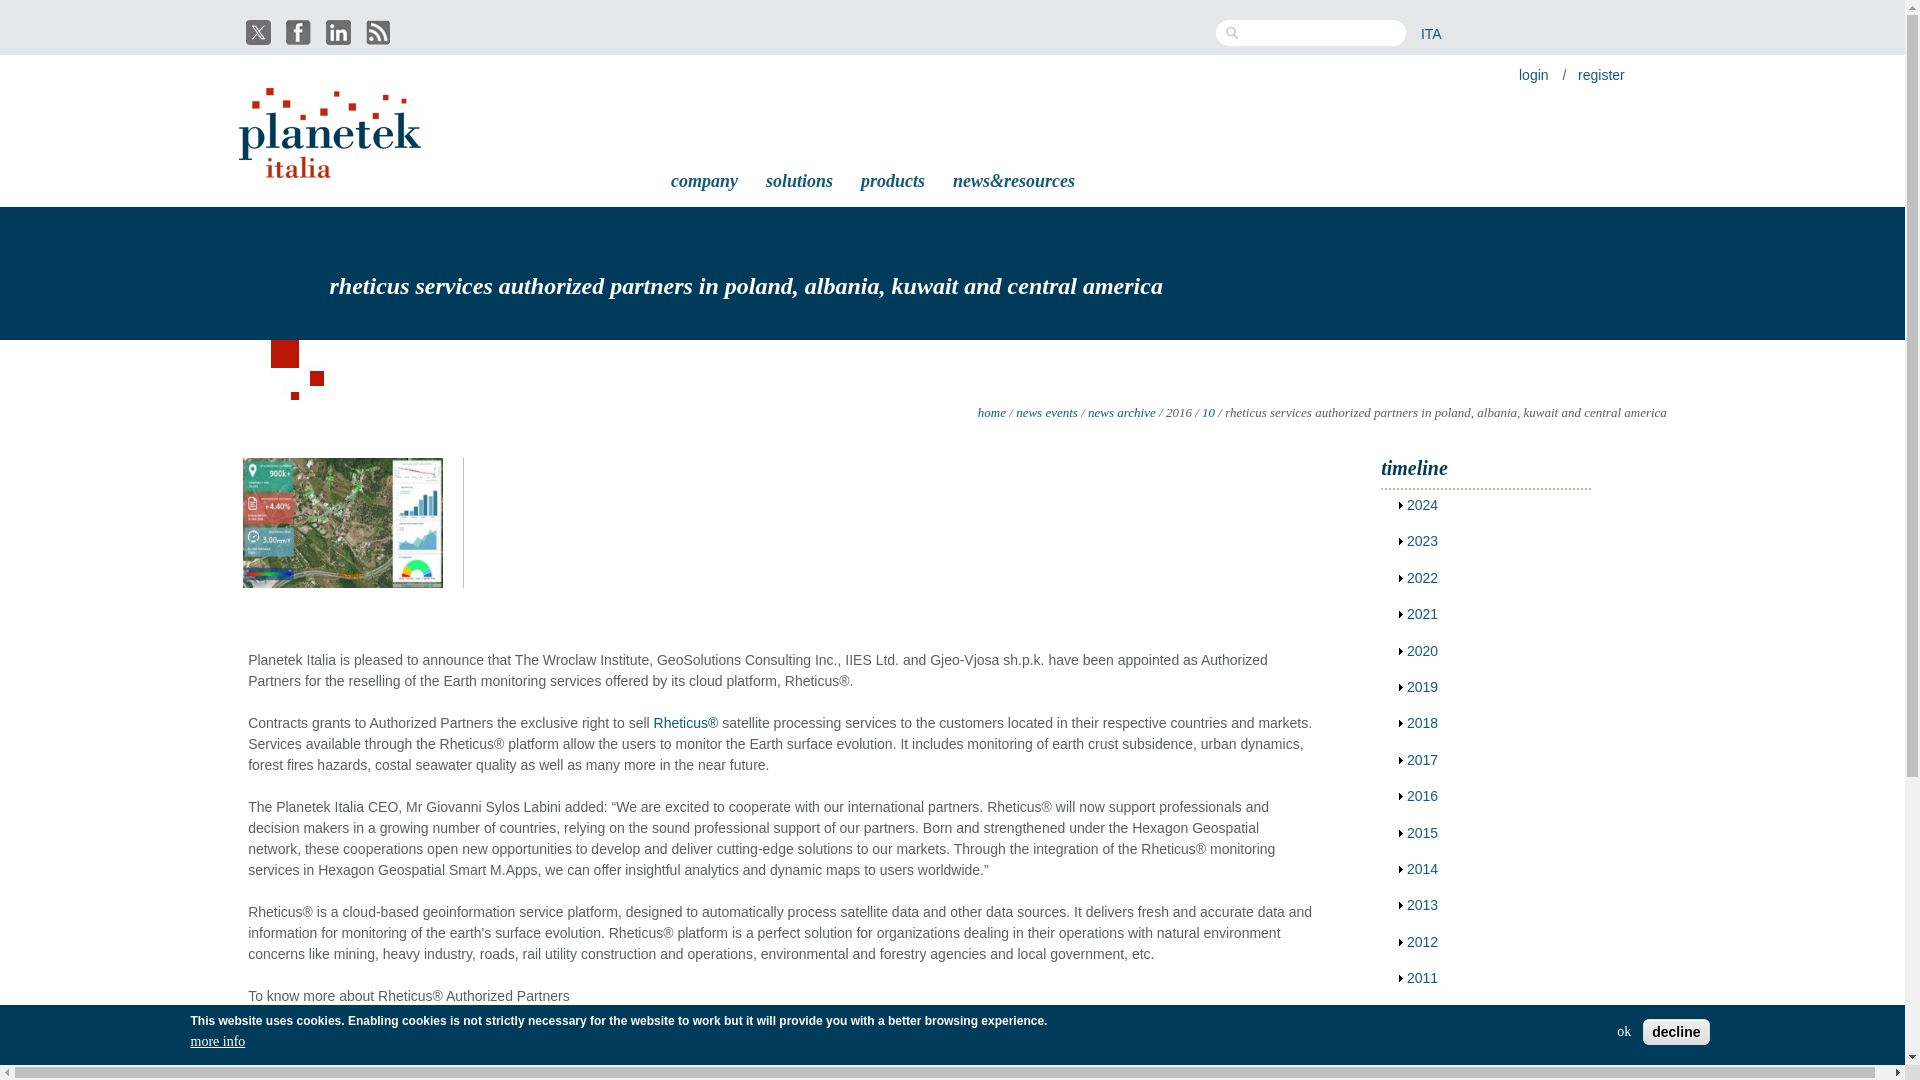 Image resolution: width=1920 pixels, height=1080 pixels. What do you see at coordinates (1322, 33) in the screenshot?
I see `Enter the terms you wish to search for.` at bounding box center [1322, 33].